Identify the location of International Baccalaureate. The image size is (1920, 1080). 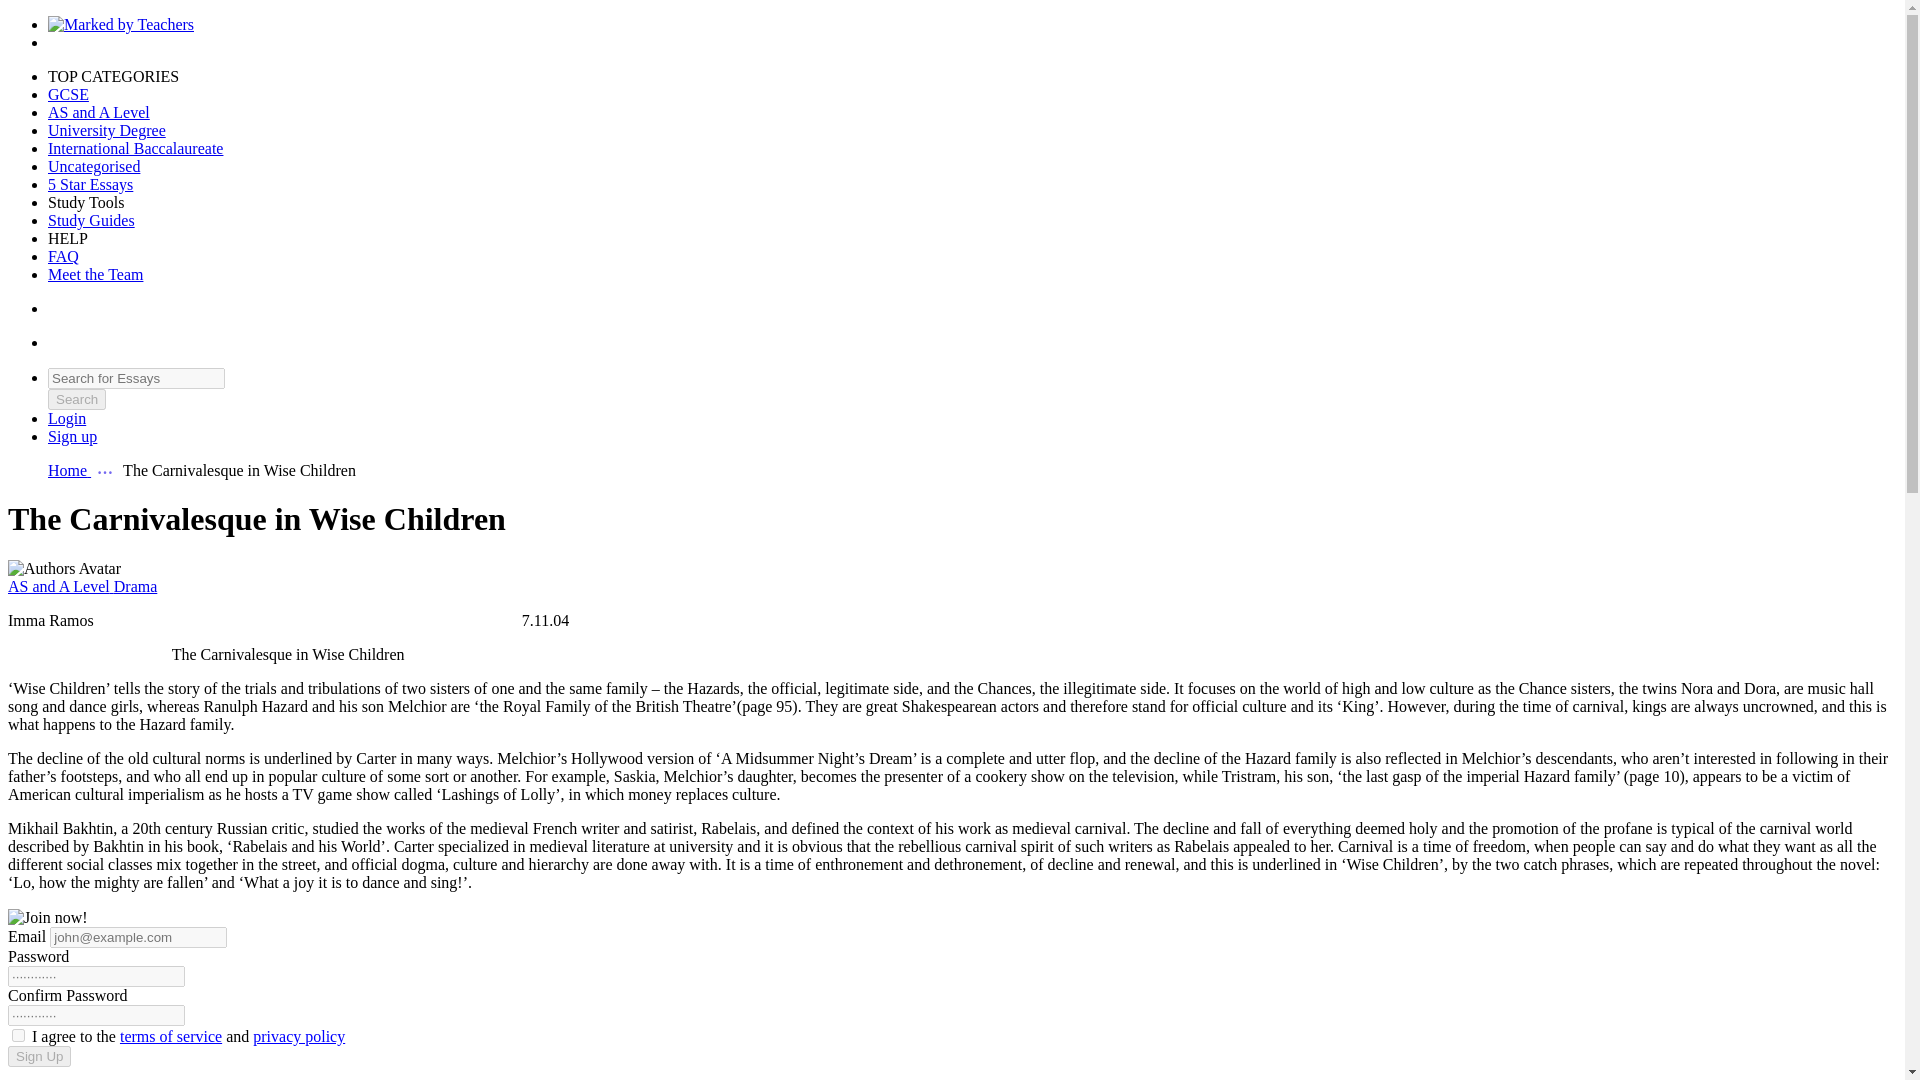
(135, 148).